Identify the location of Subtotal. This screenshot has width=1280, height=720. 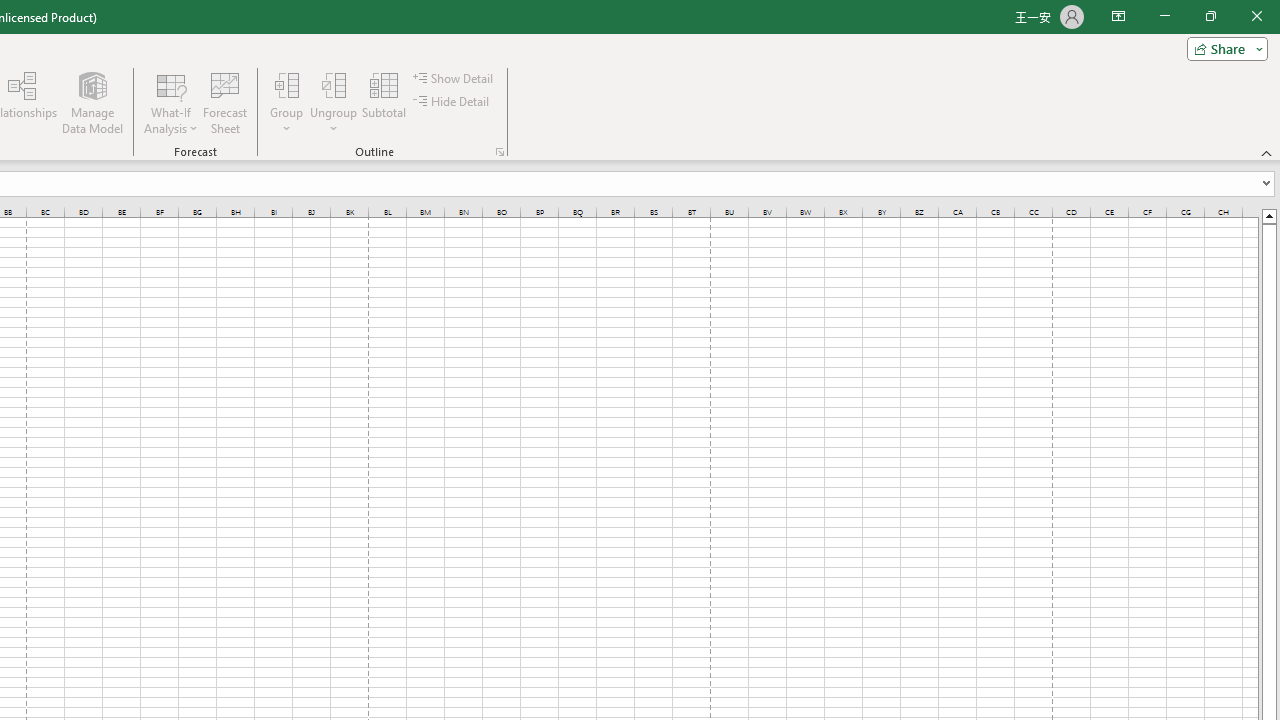
(384, 102).